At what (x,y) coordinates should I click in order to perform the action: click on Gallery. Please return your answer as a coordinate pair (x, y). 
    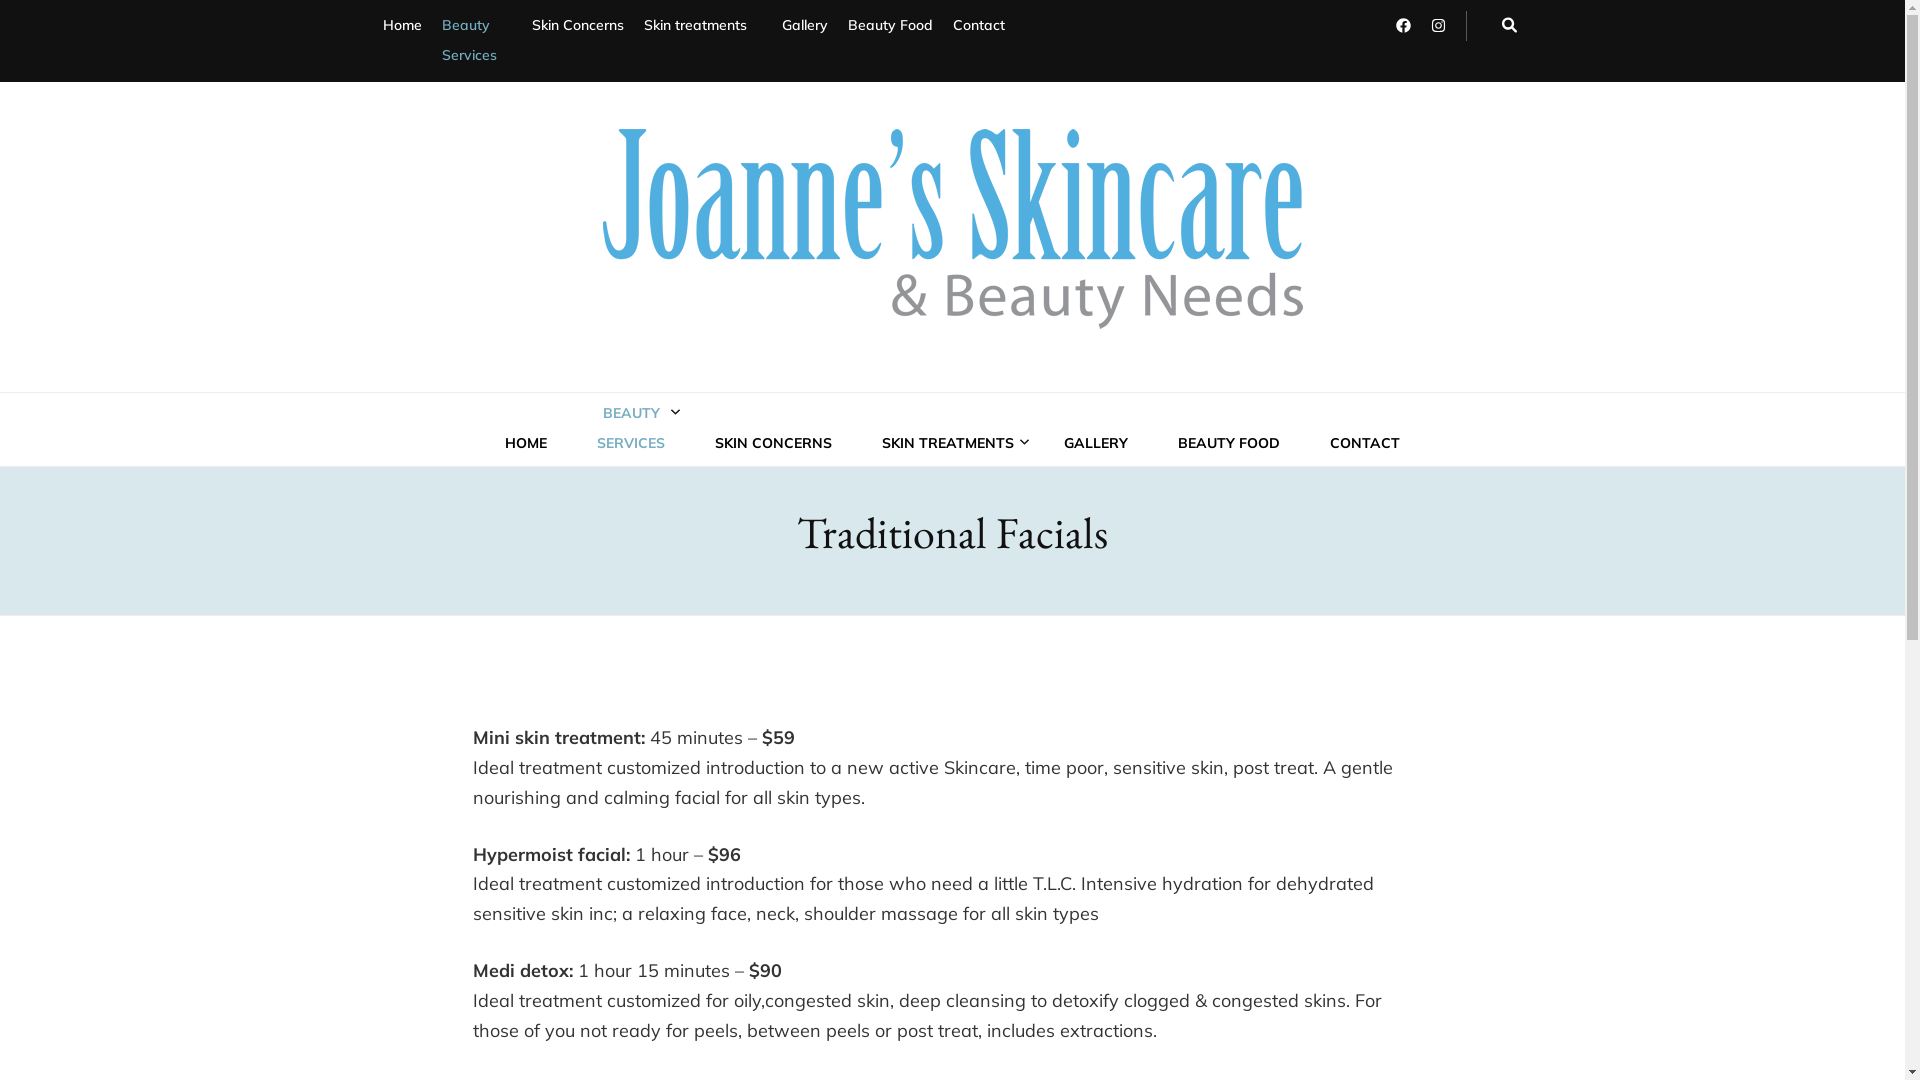
    Looking at the image, I should click on (805, 26).